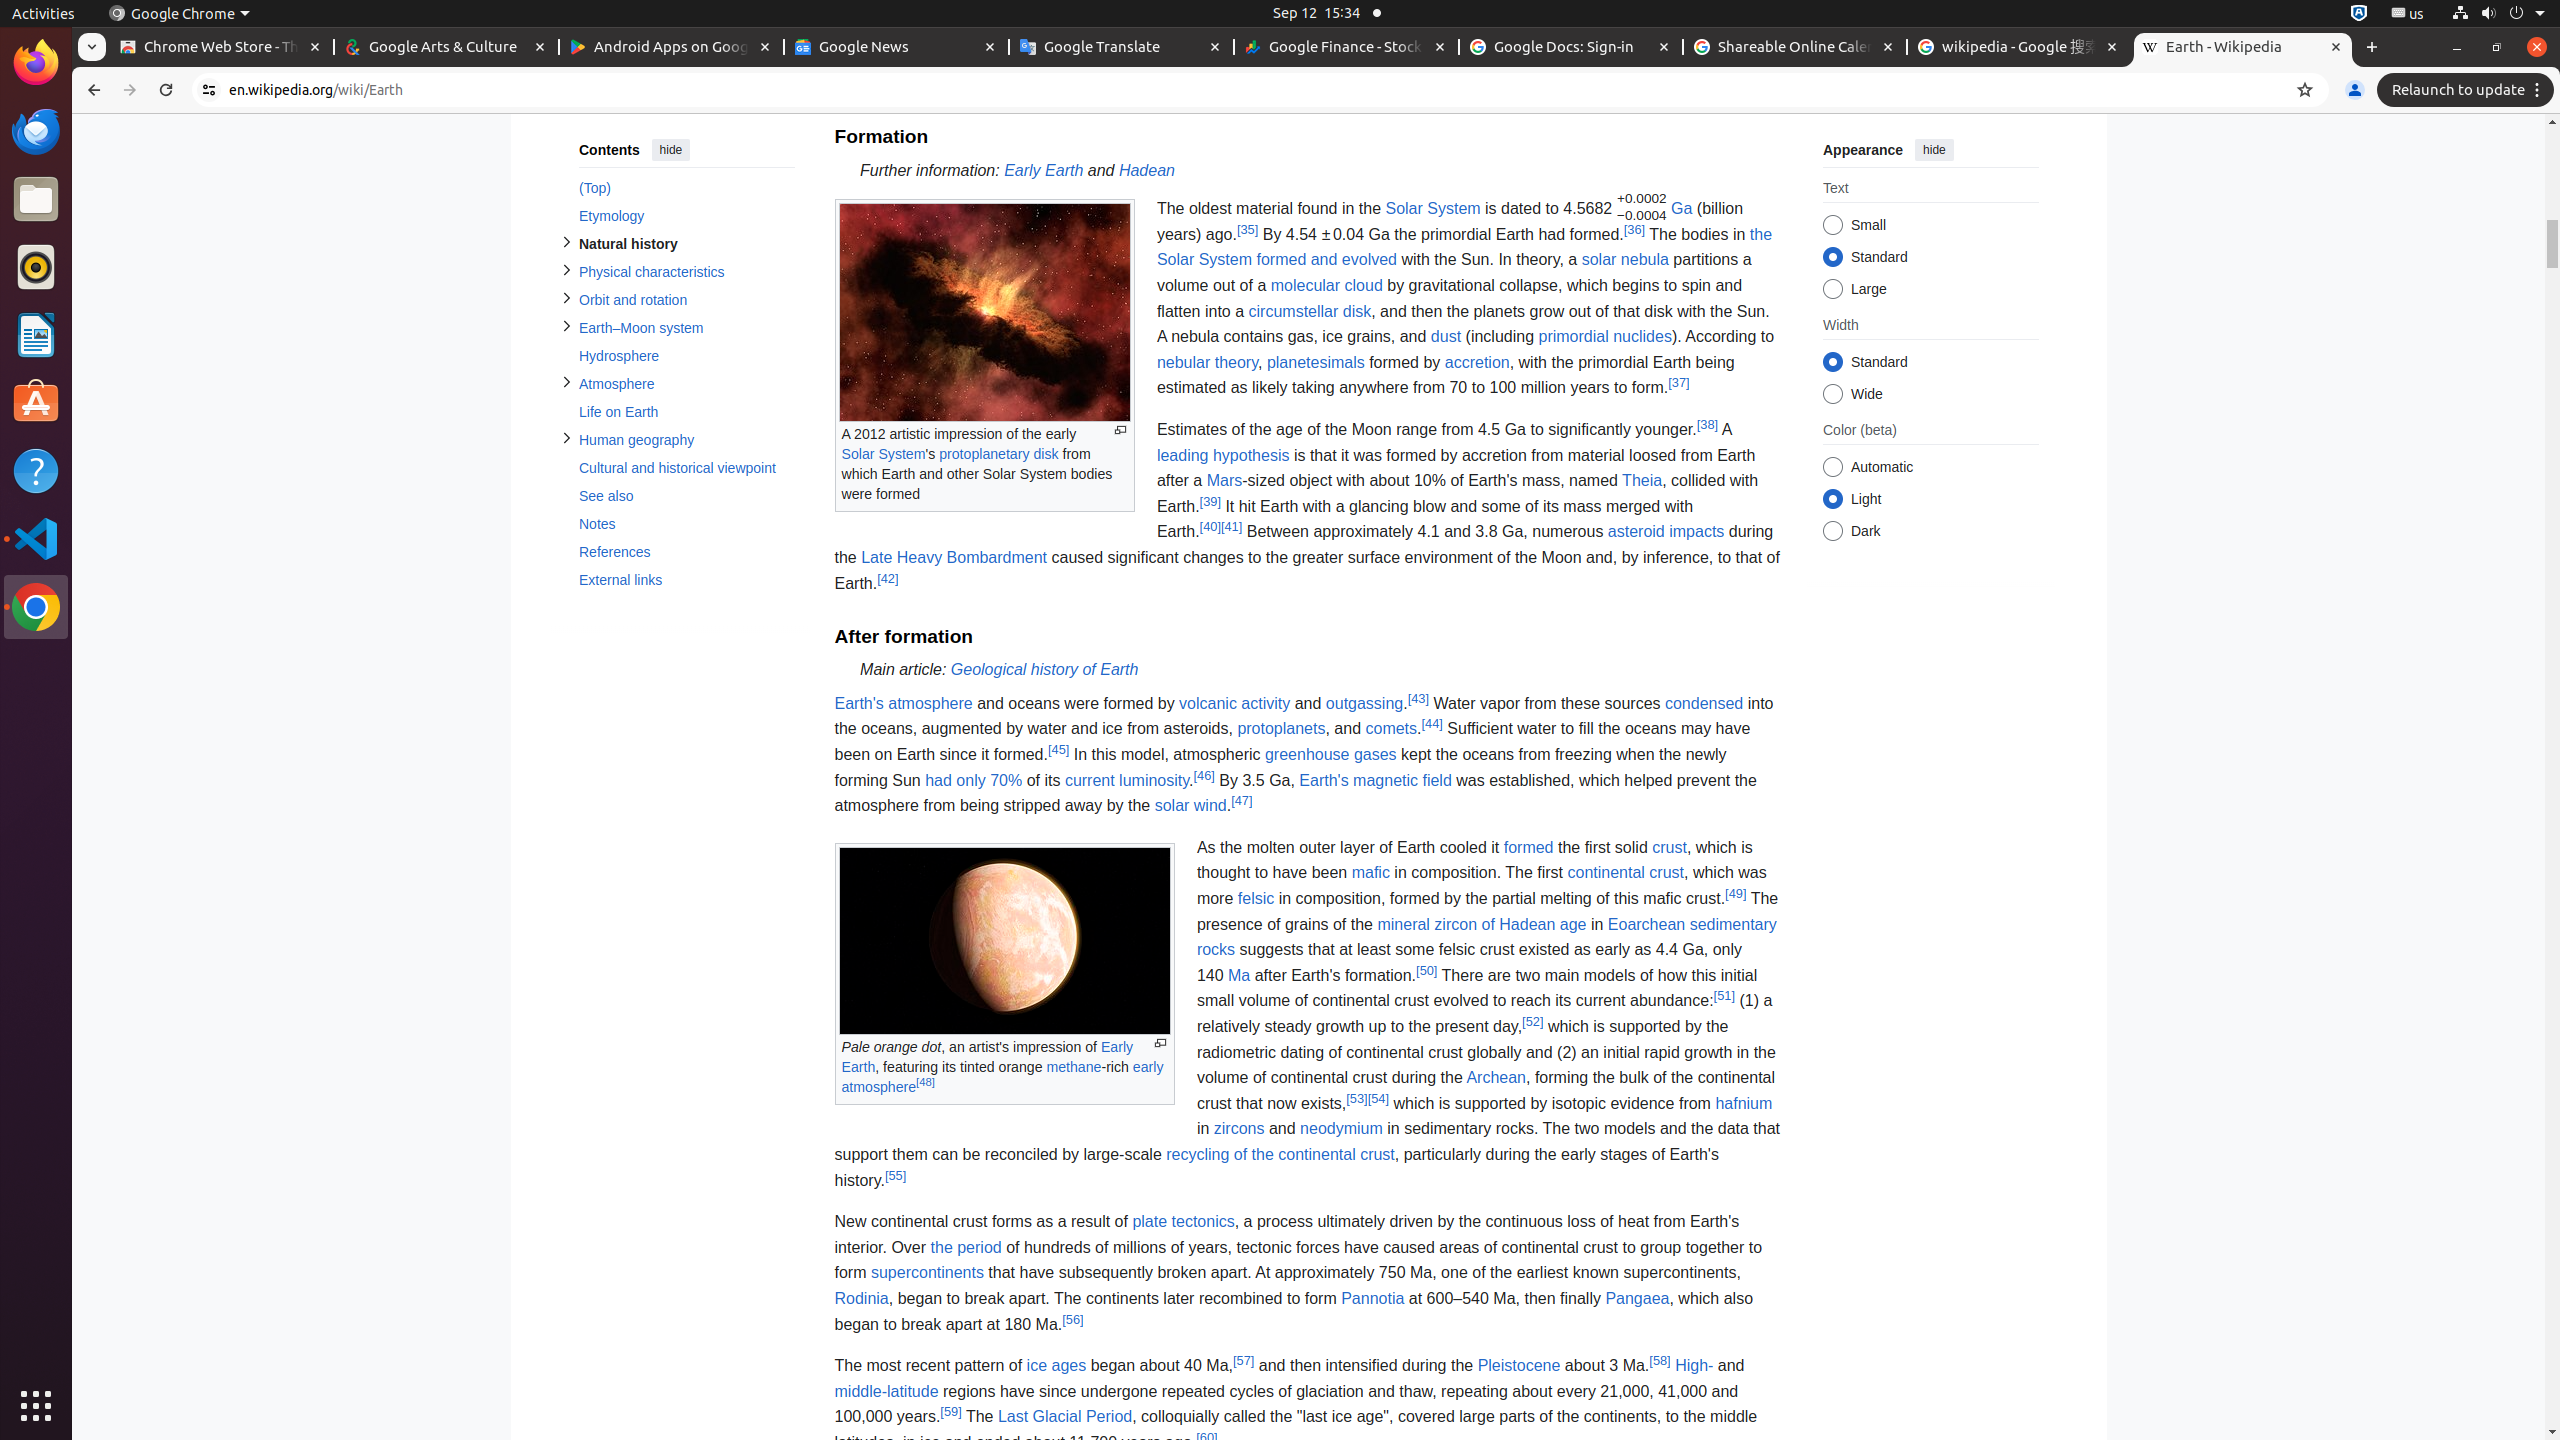 The width and height of the screenshot is (2560, 1440). I want to click on Small, so click(1832, 226).